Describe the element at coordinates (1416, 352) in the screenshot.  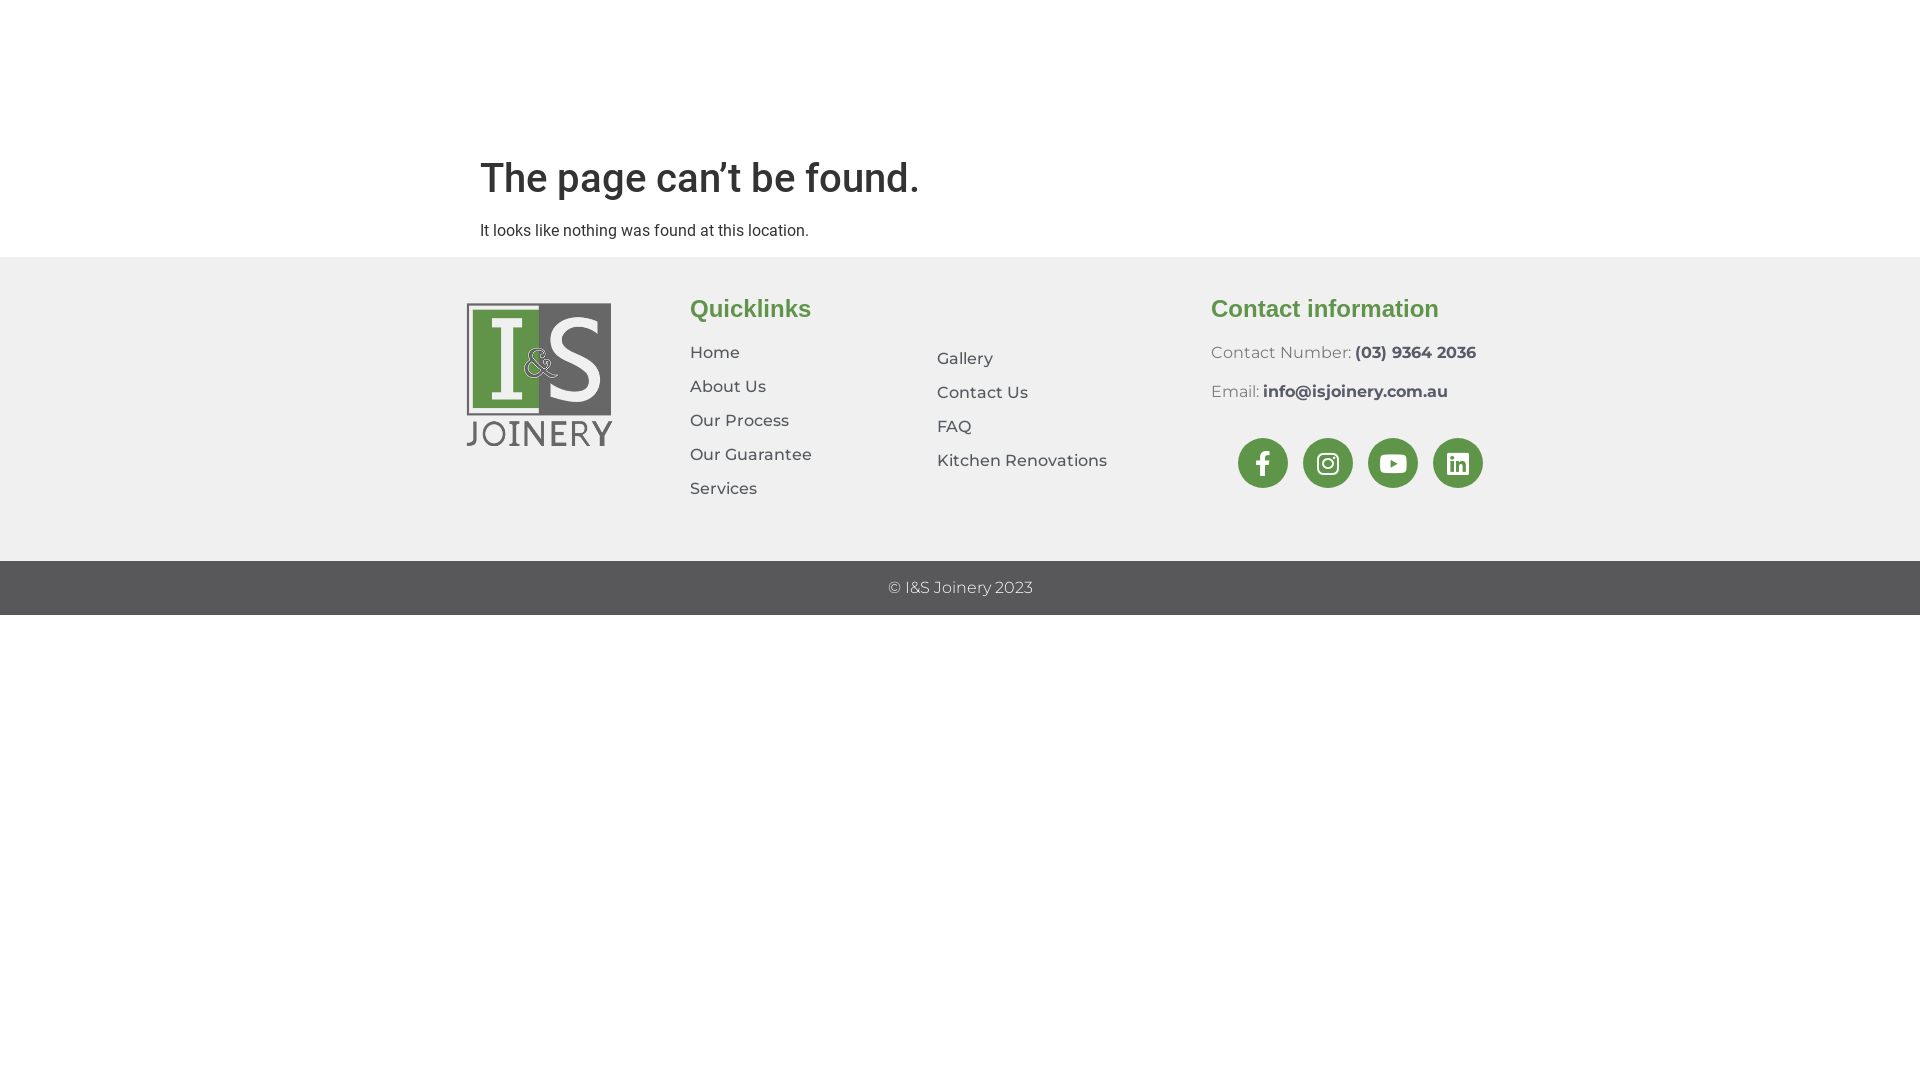
I see `(03) 9364 2036` at that location.